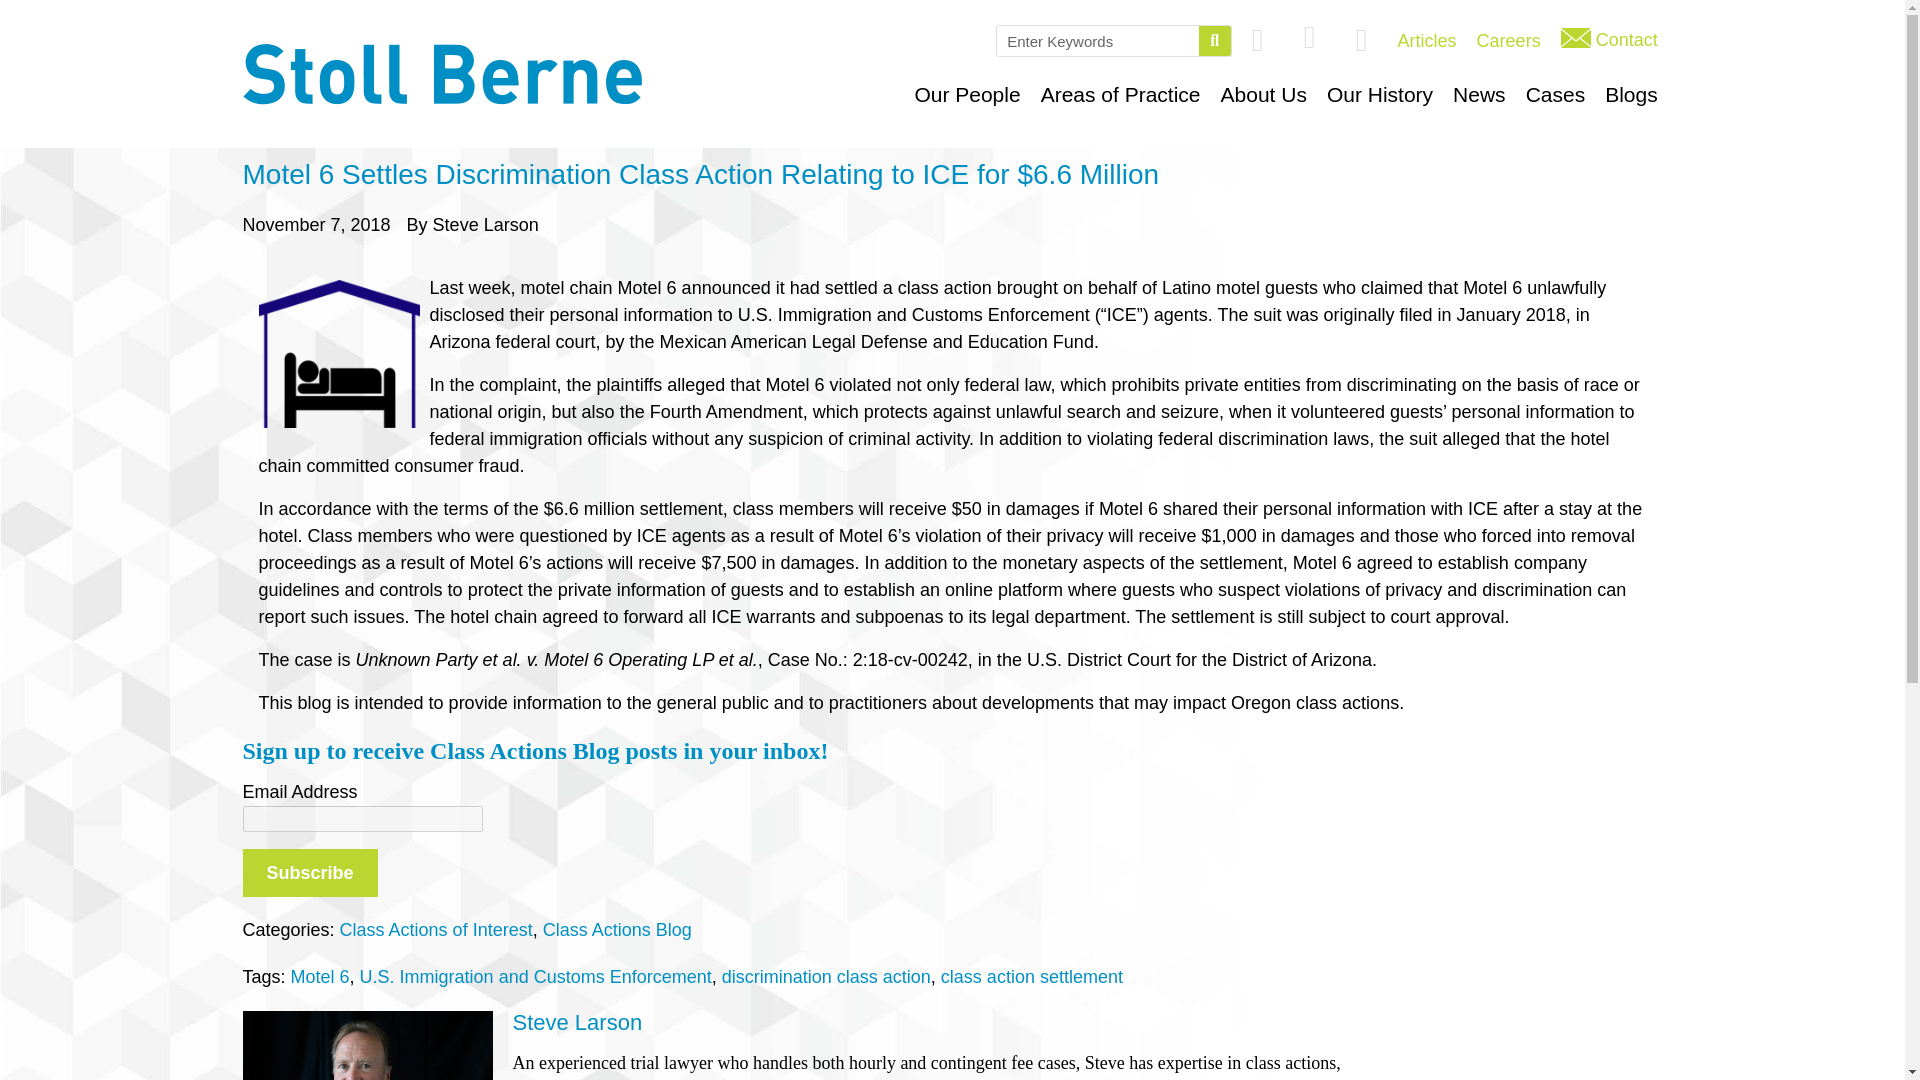 The width and height of the screenshot is (1920, 1080). I want to click on Subscribe, so click(308, 872).